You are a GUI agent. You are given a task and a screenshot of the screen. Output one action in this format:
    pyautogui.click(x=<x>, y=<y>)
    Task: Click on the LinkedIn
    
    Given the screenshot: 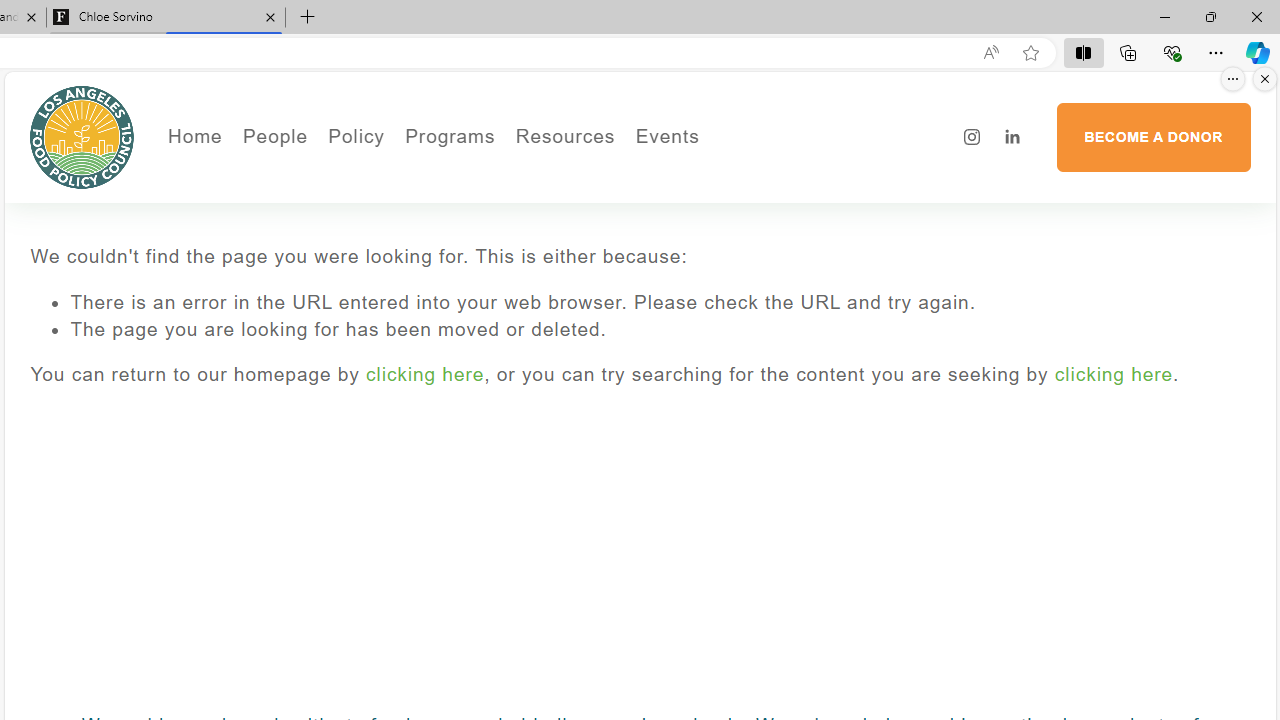 What is the action you would take?
    pyautogui.click(x=1012, y=137)
    